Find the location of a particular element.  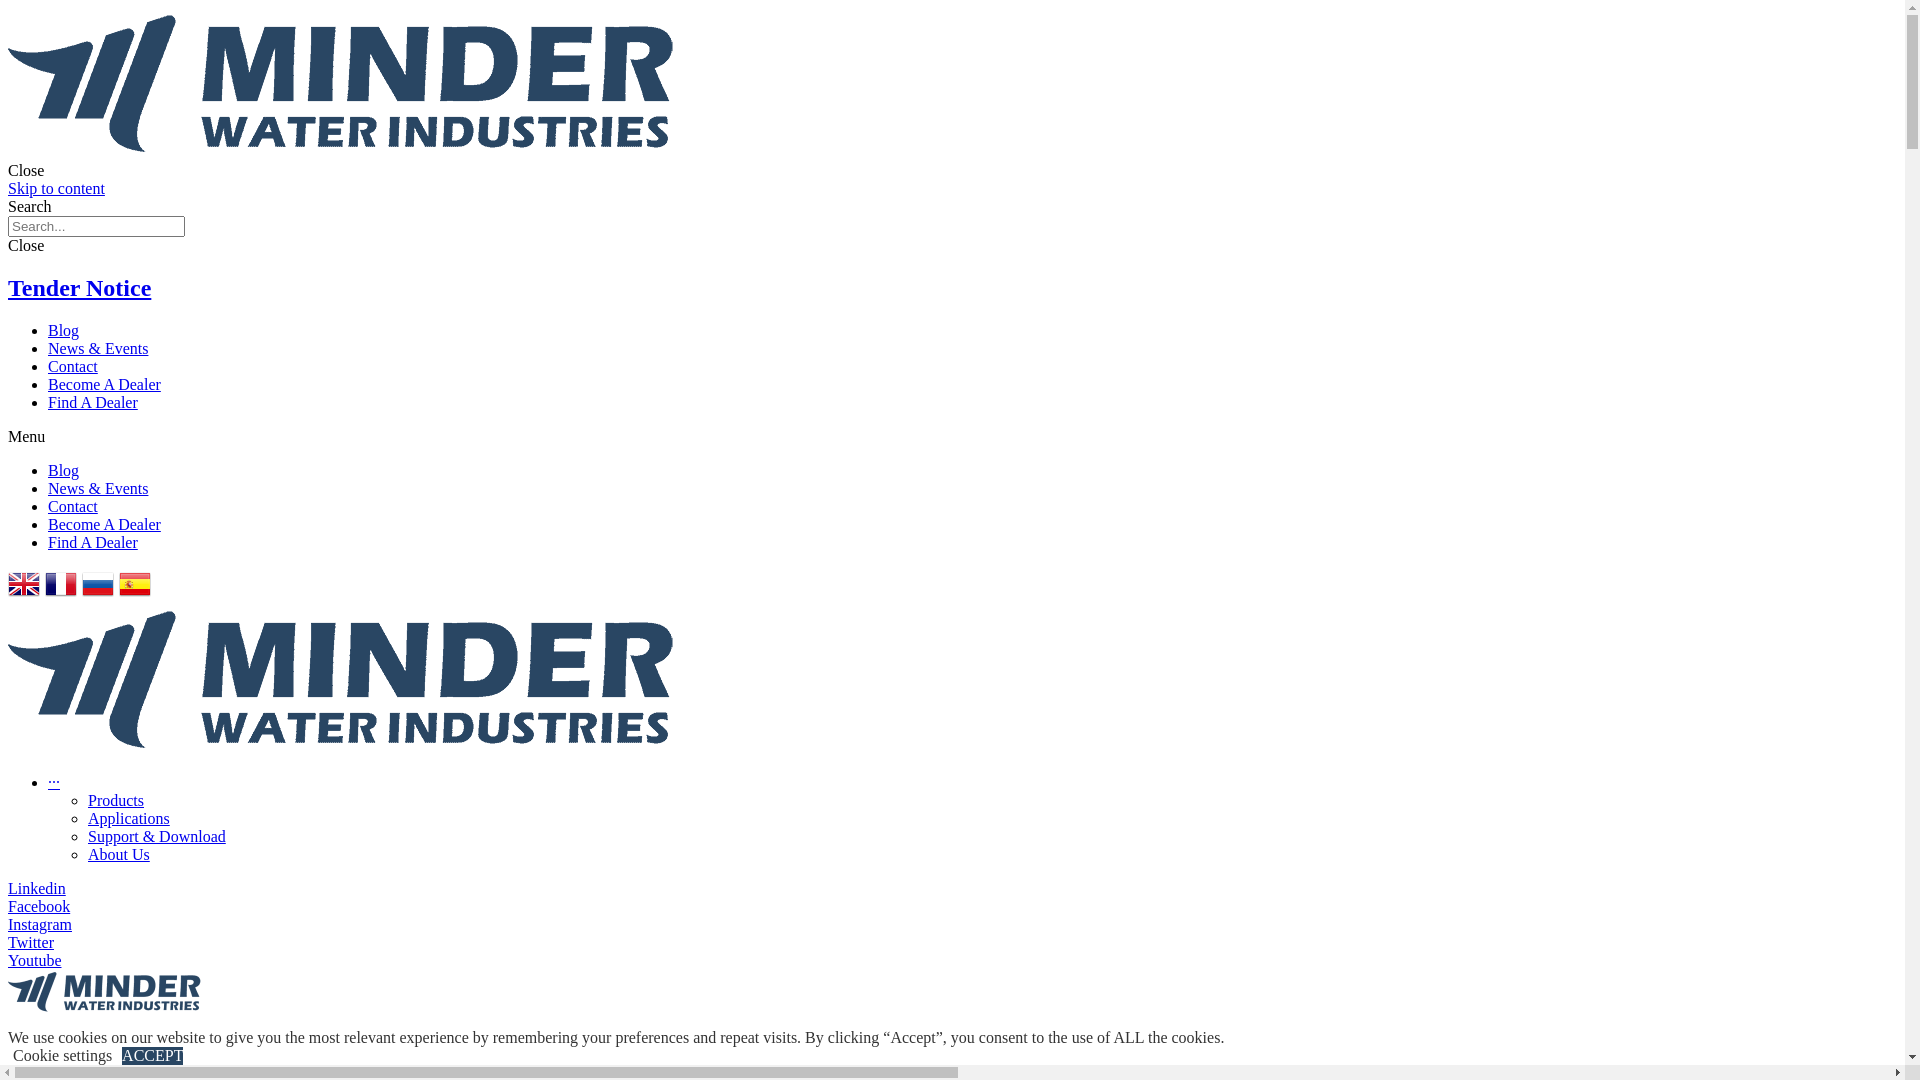

Contact is located at coordinates (73, 506).